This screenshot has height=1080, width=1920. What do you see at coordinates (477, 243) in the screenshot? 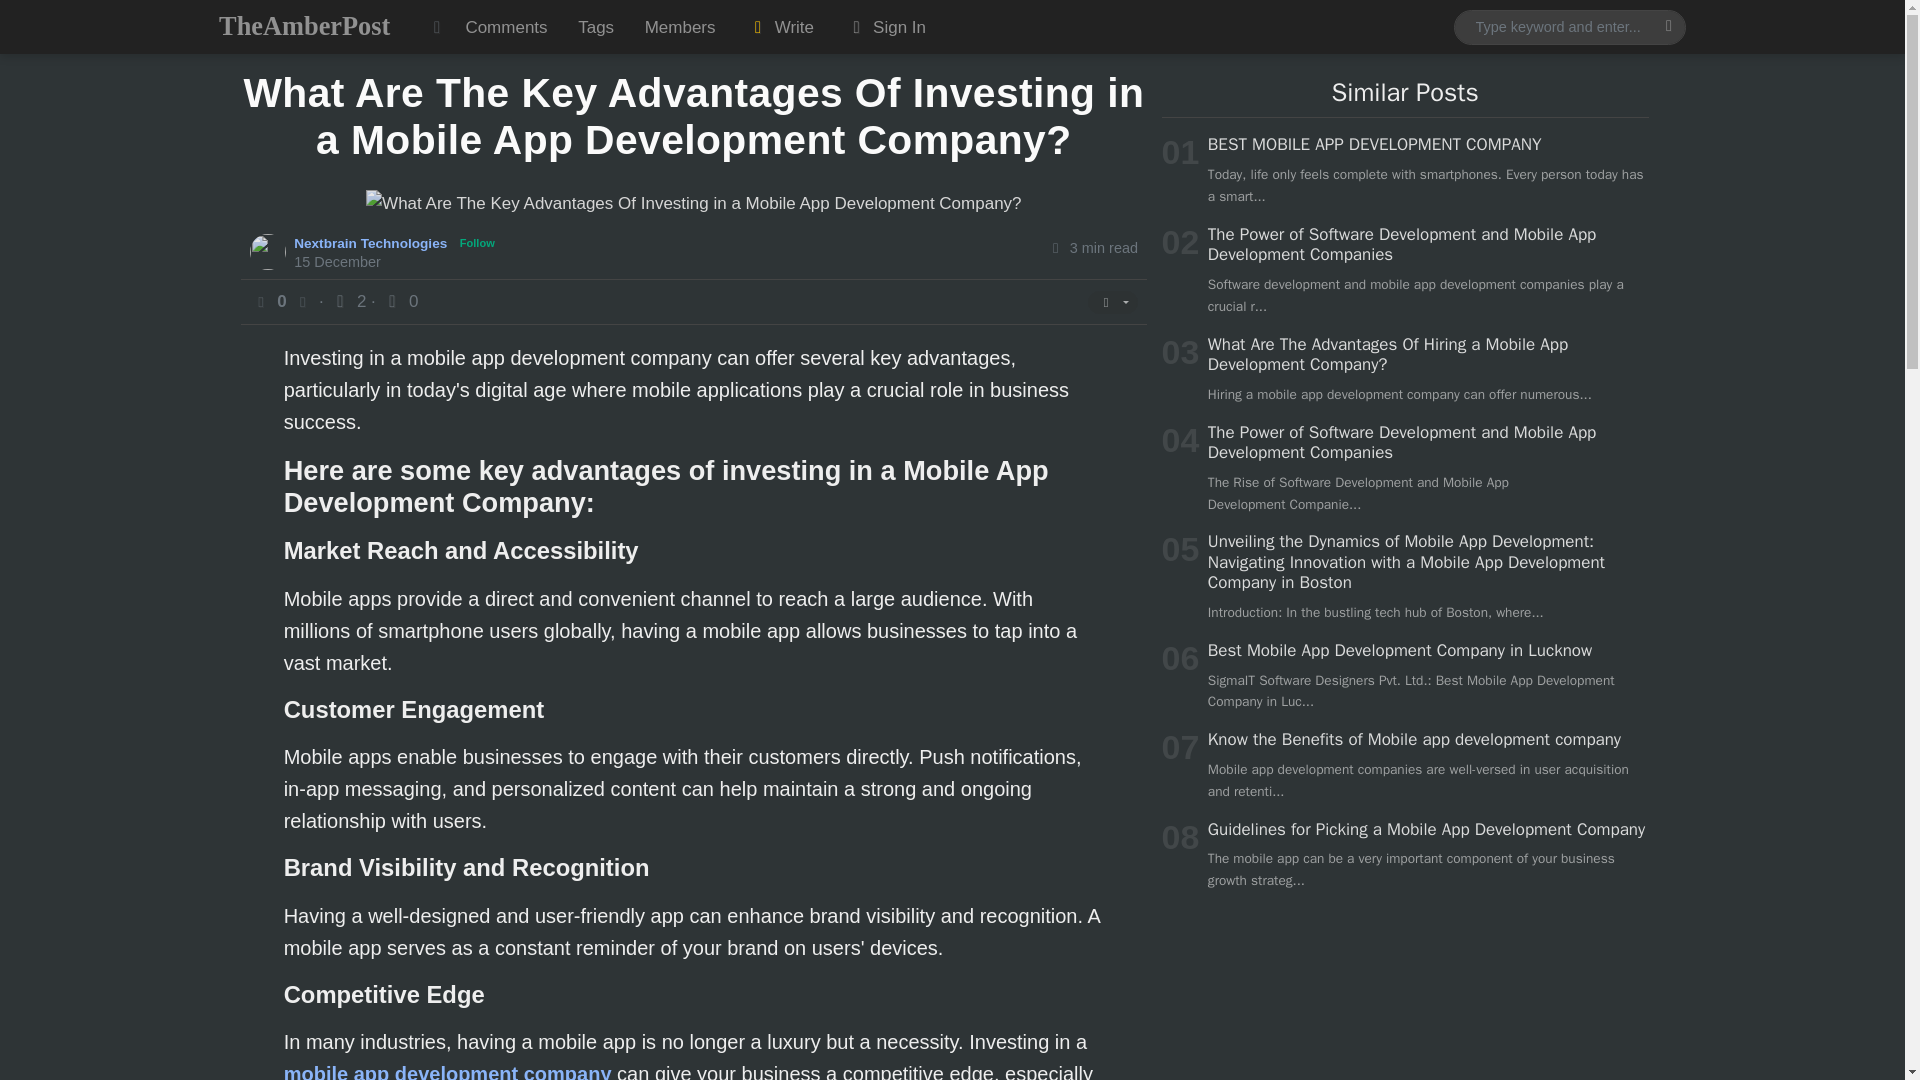
I see `Follow` at bounding box center [477, 243].